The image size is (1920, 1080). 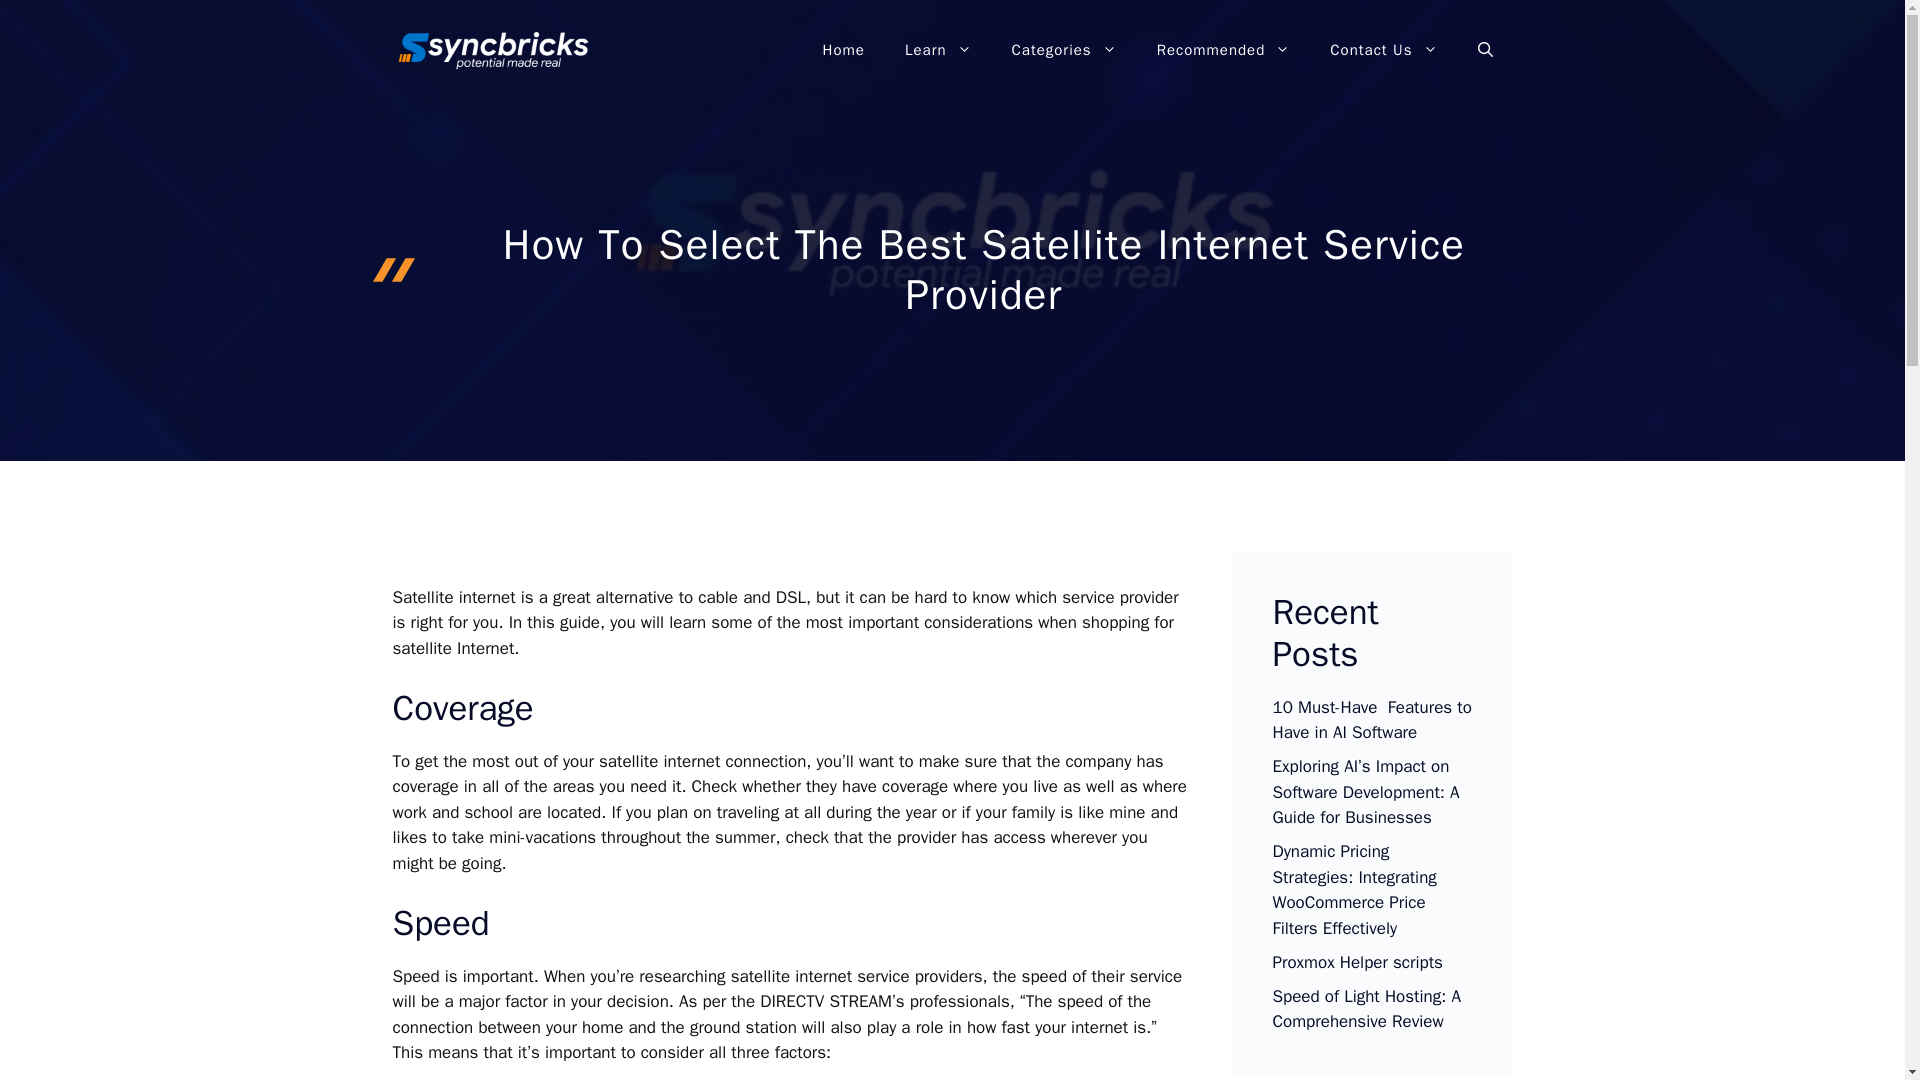 I want to click on Learn, so click(x=938, y=50).